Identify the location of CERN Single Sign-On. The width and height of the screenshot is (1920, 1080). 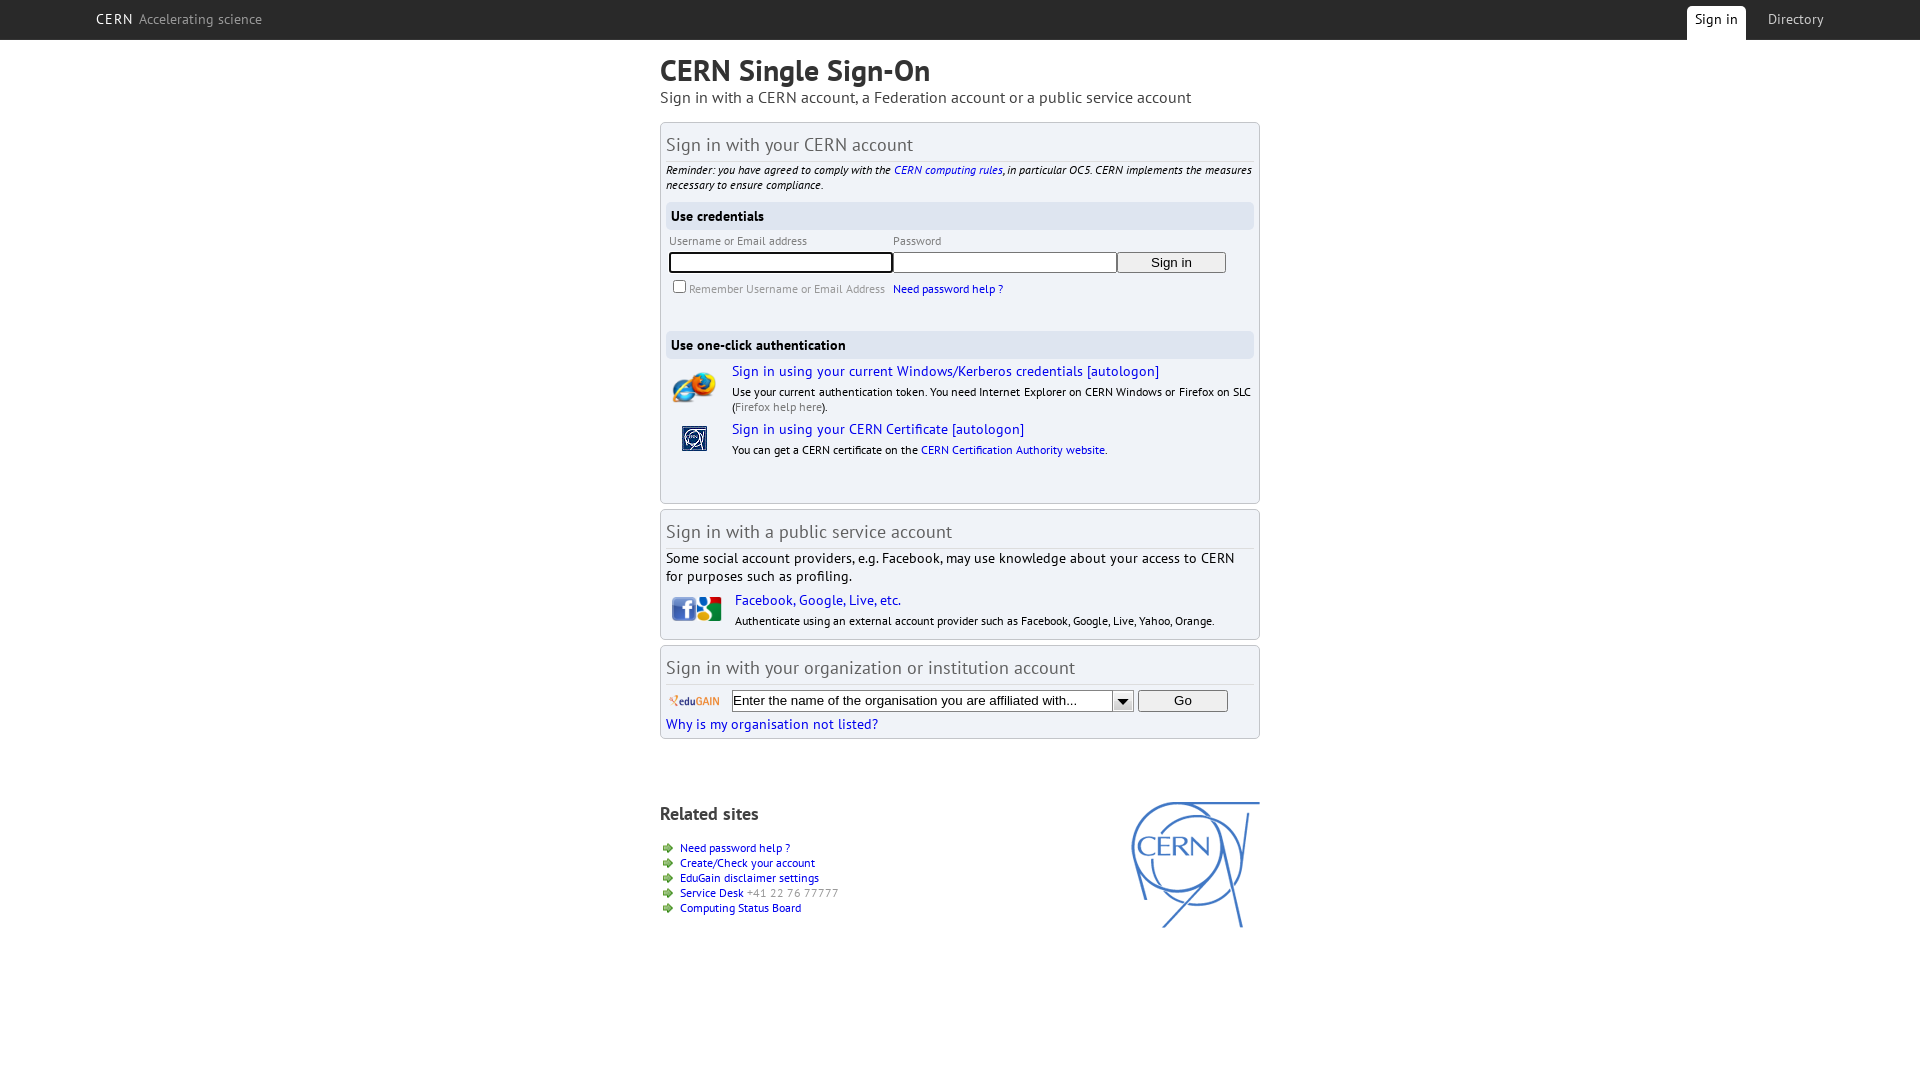
(795, 70).